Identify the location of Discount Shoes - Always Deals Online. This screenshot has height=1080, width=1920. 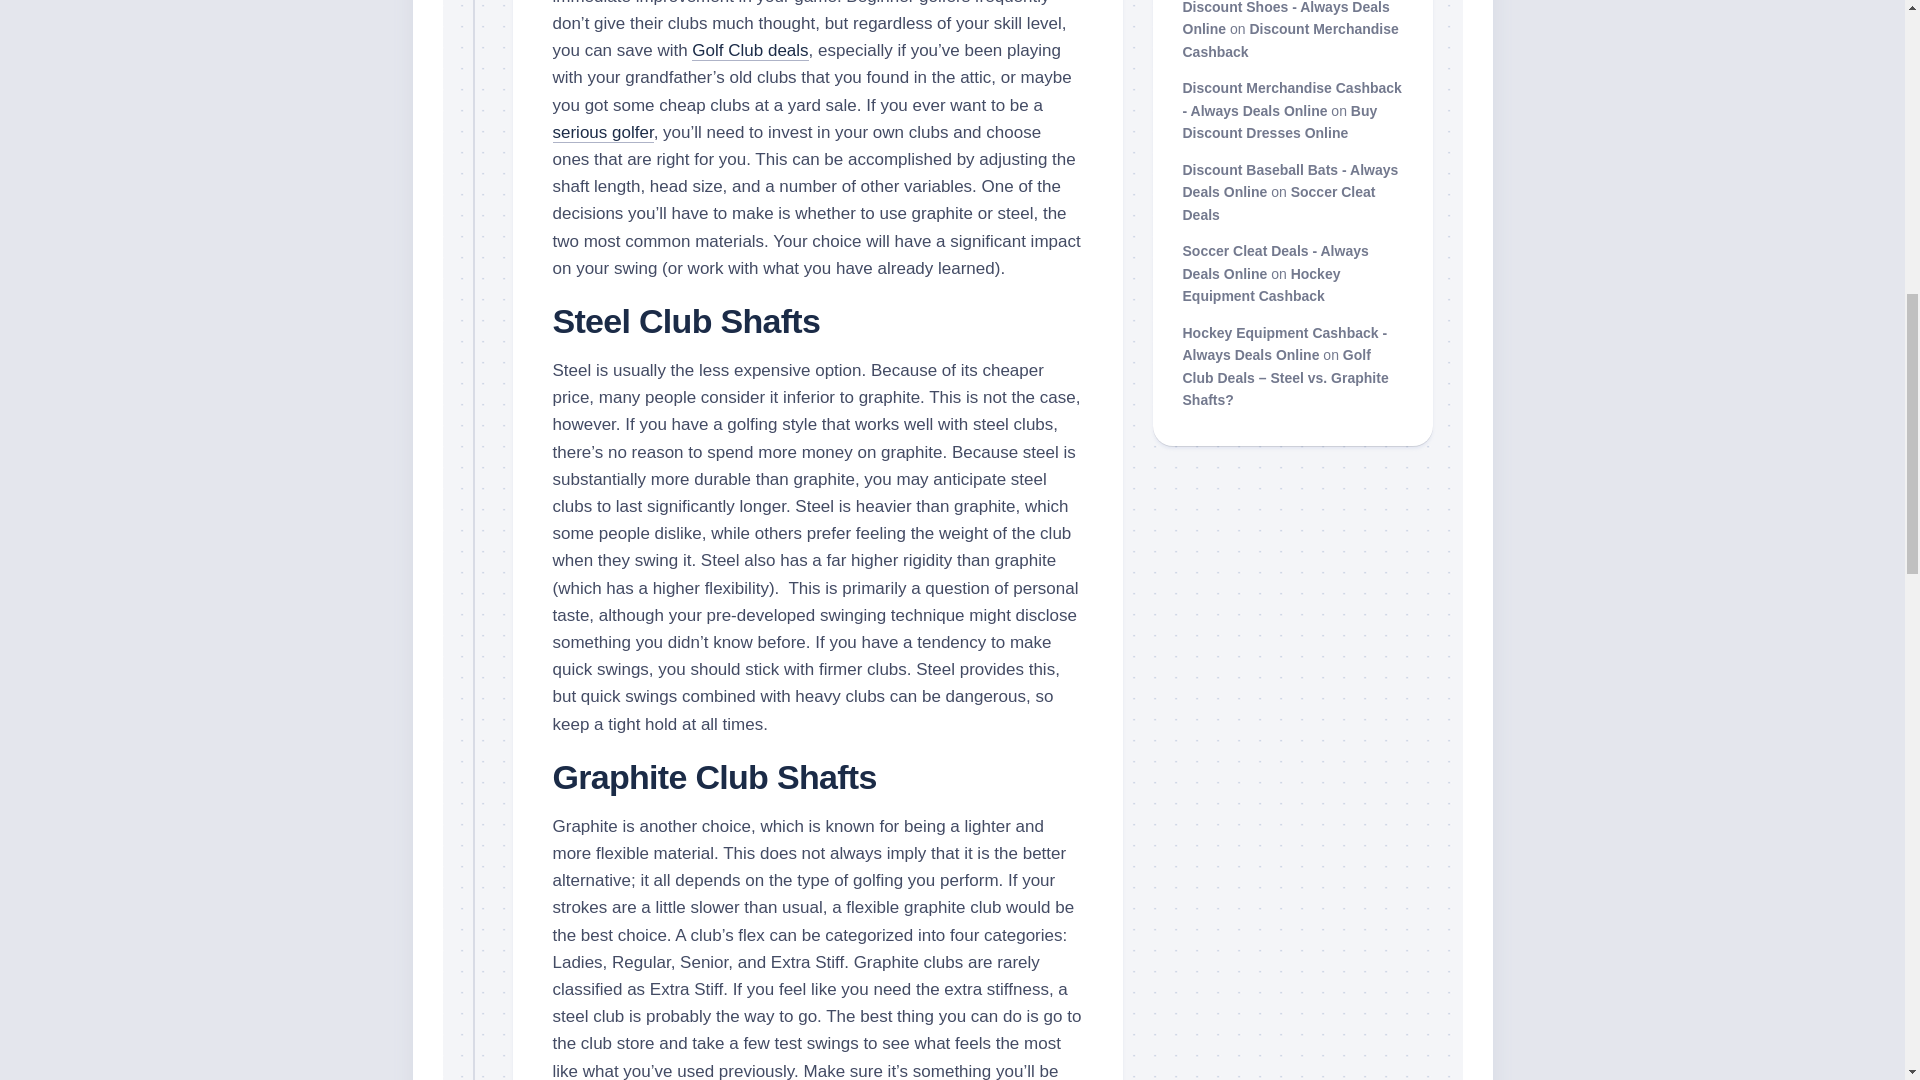
(1285, 18).